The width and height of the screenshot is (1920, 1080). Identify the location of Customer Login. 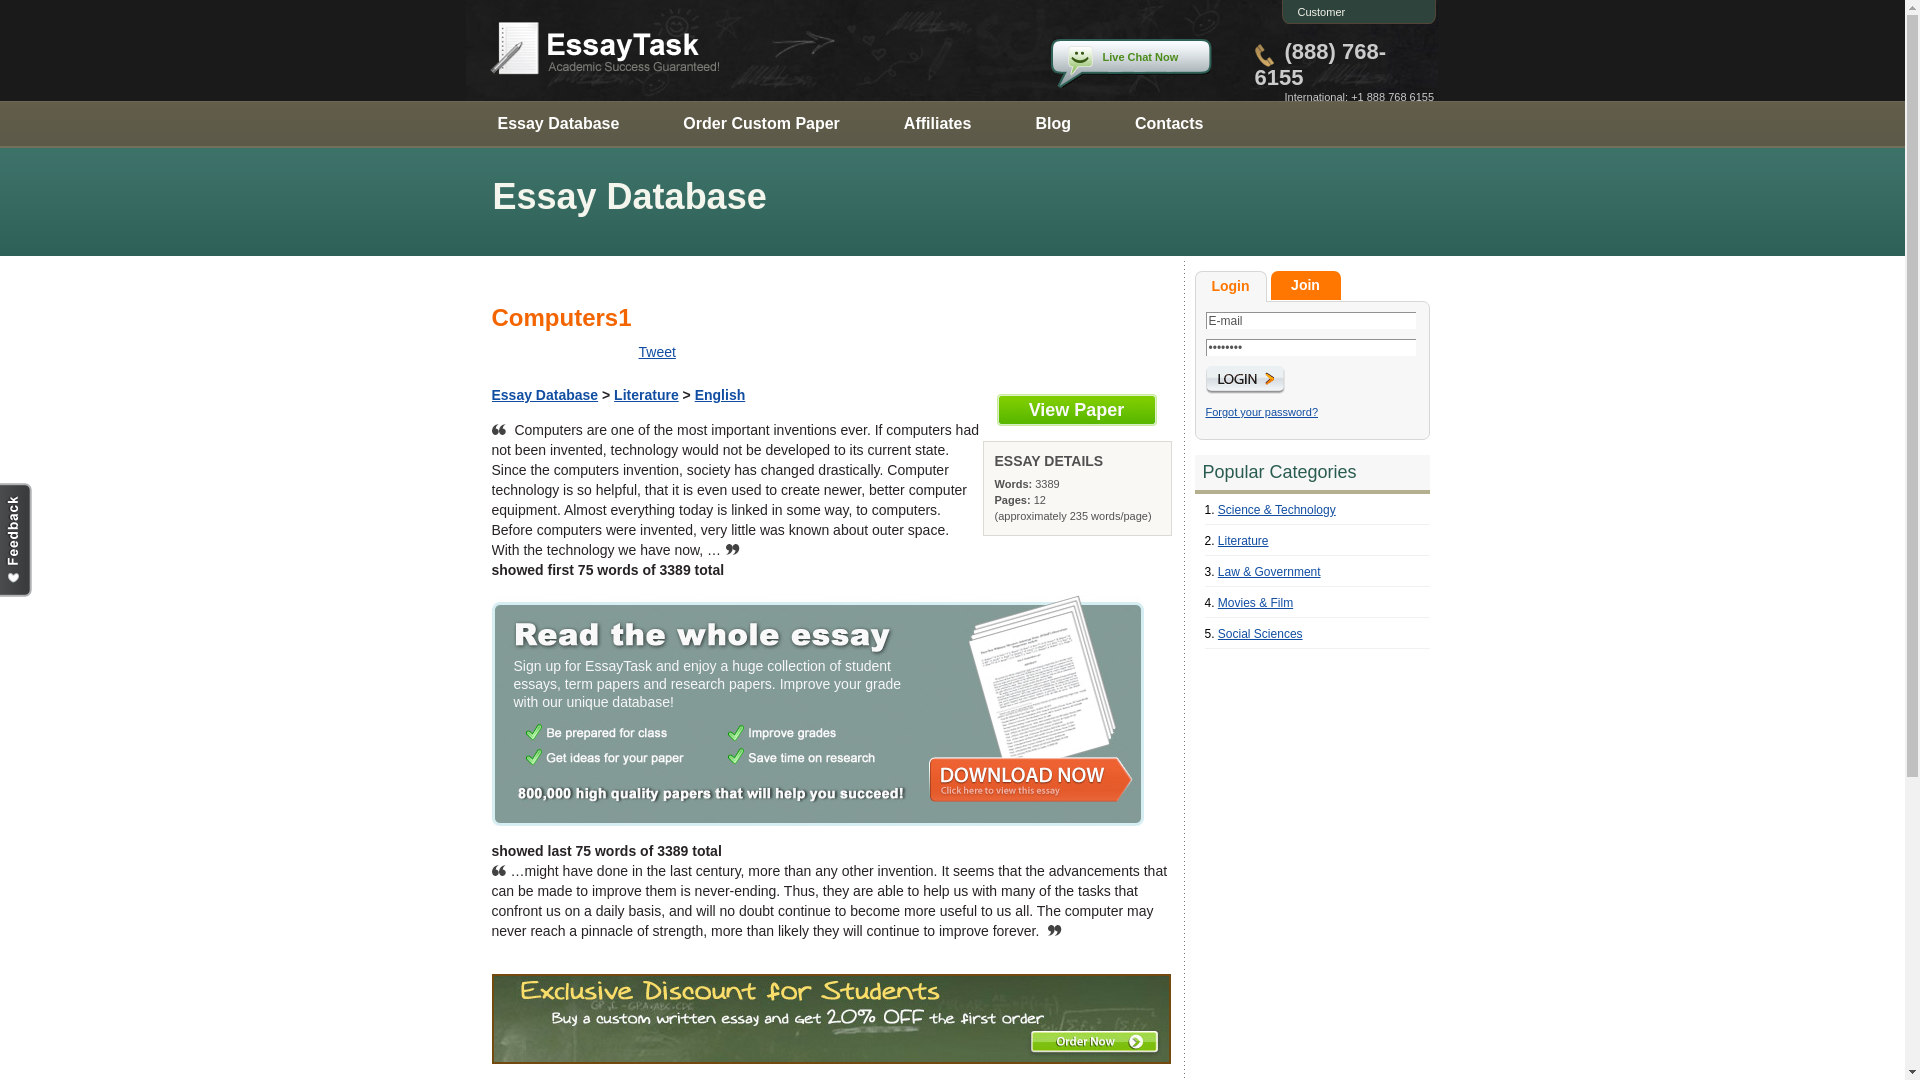
(1316, 24).